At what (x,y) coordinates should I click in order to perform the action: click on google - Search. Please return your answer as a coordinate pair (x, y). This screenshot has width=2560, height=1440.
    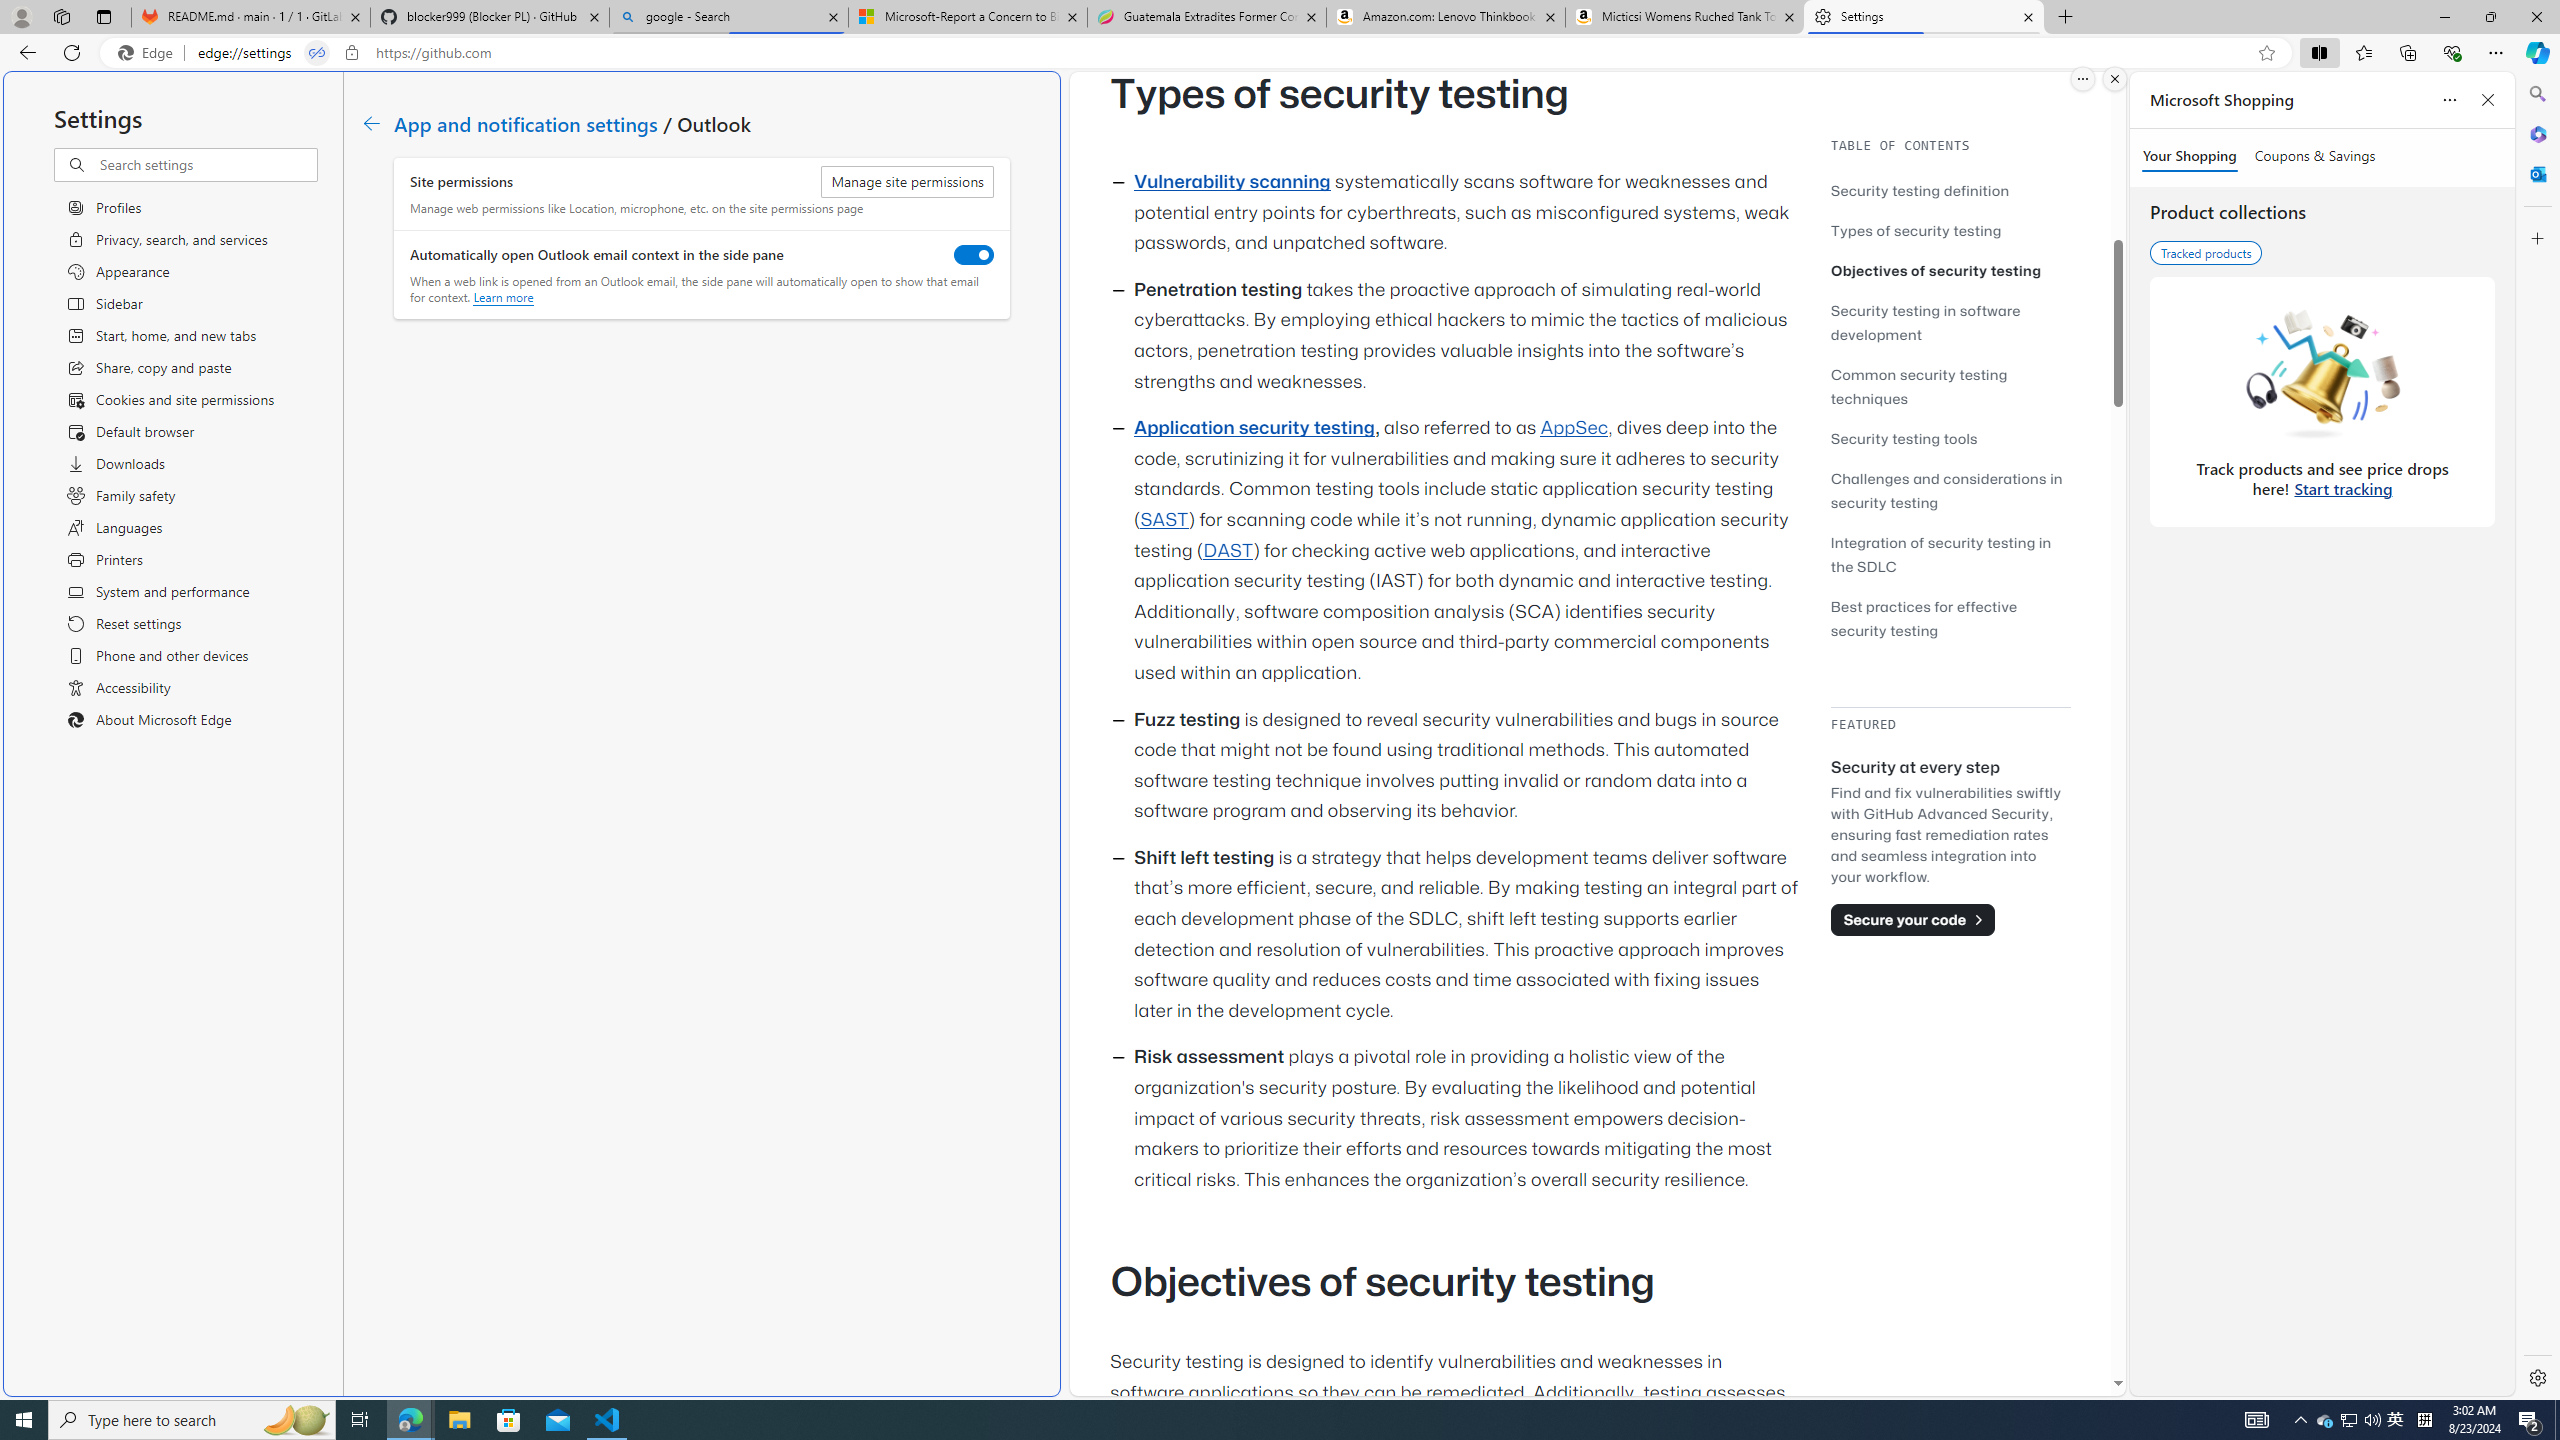
    Looking at the image, I should click on (729, 17).